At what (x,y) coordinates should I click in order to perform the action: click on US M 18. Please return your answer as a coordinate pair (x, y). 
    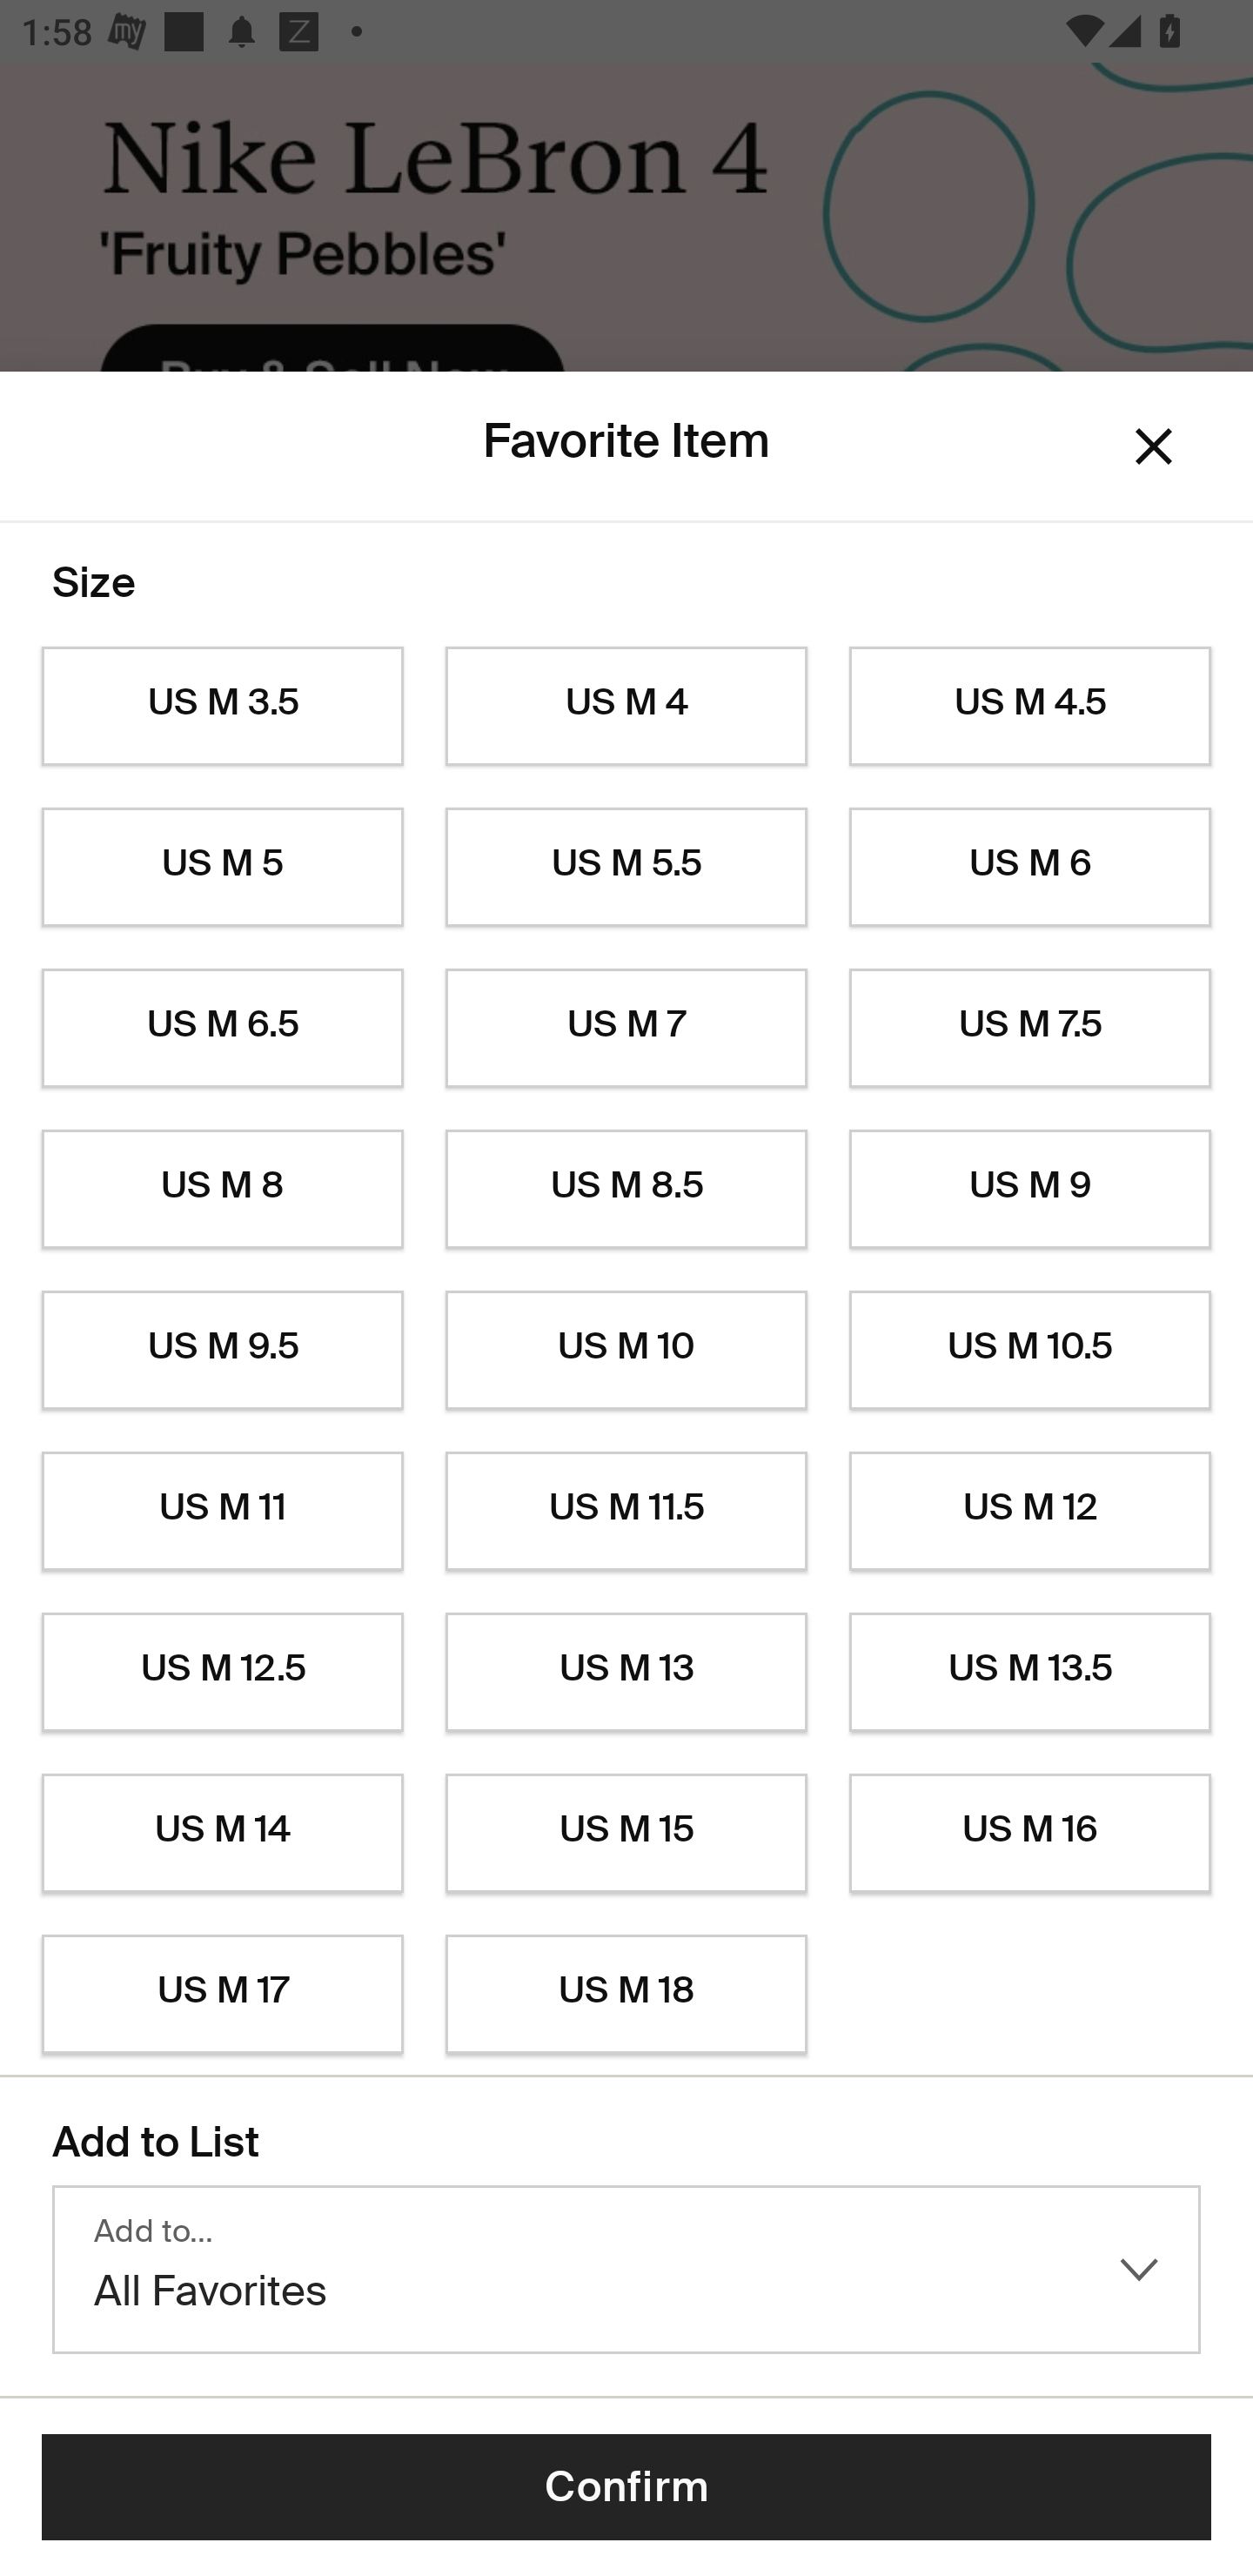
    Looking at the image, I should click on (626, 1995).